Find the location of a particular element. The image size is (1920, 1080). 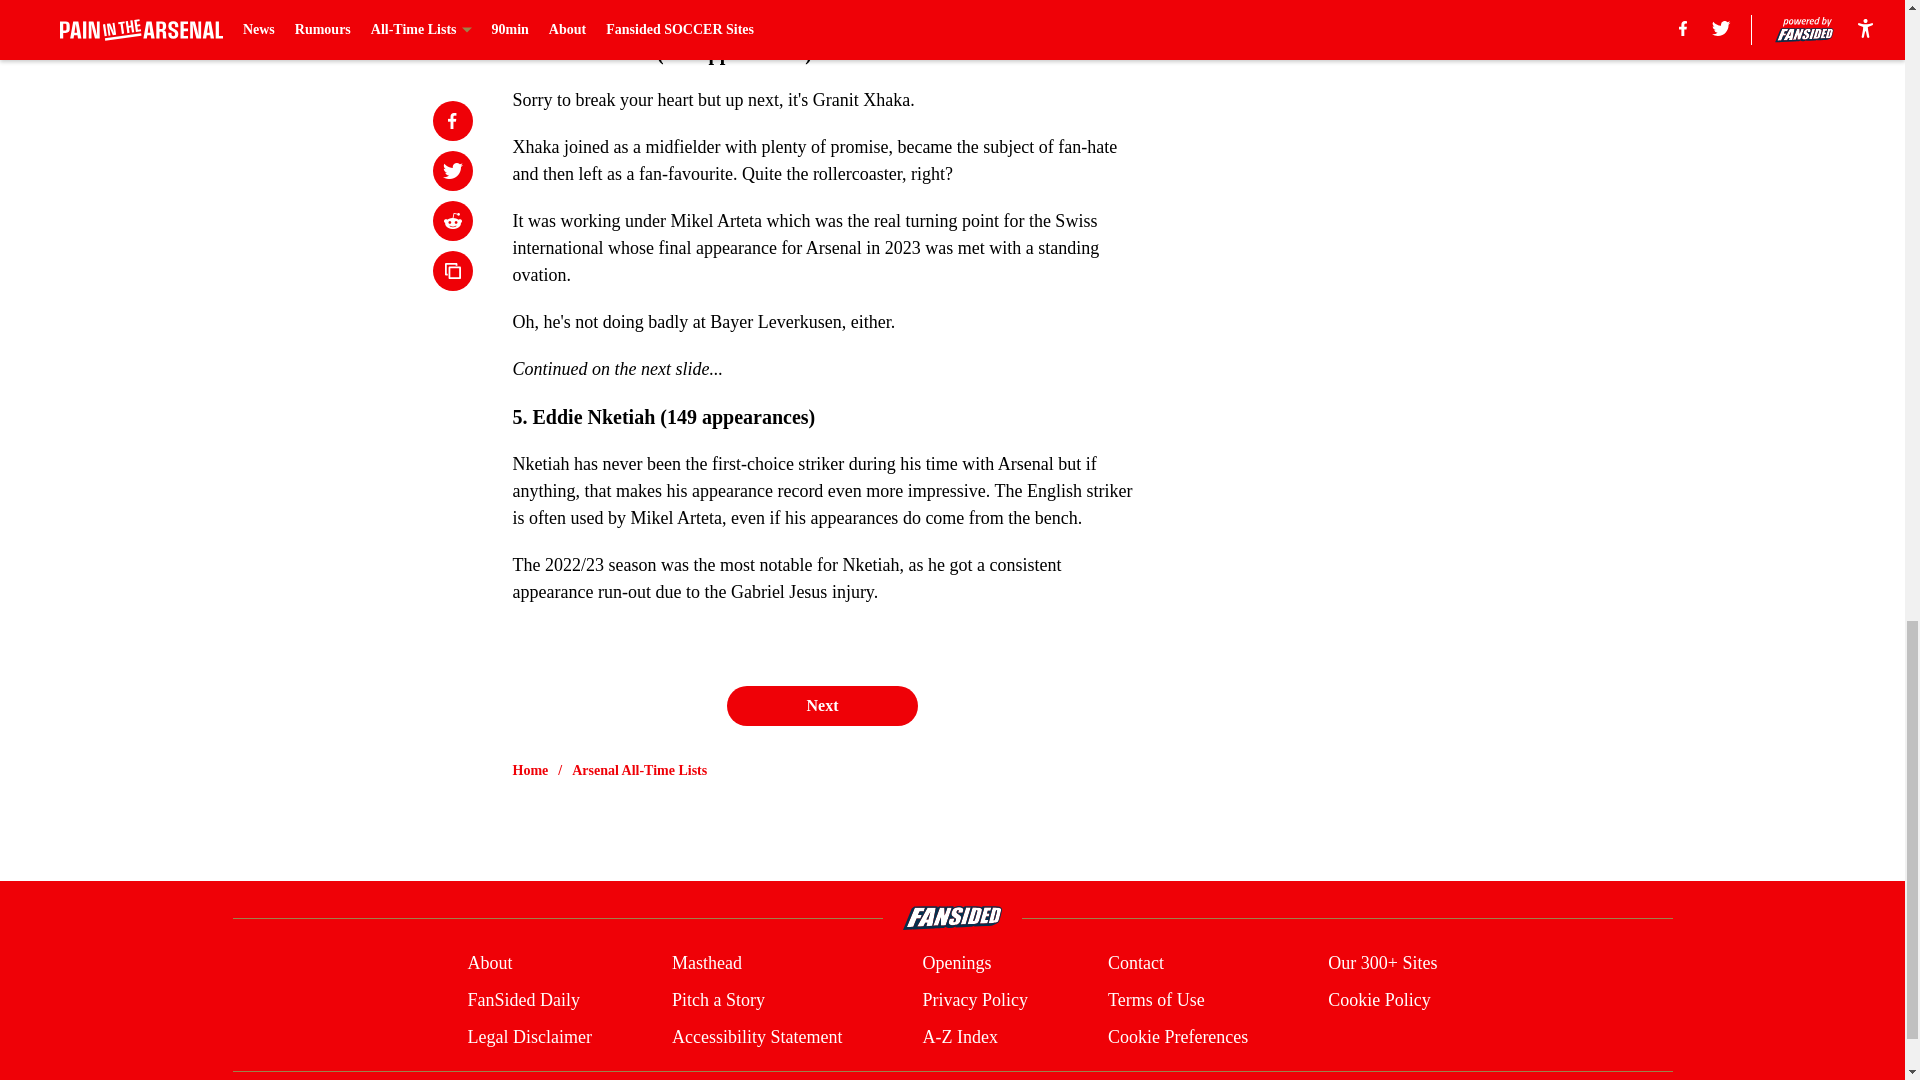

Masthead is located at coordinates (706, 964).